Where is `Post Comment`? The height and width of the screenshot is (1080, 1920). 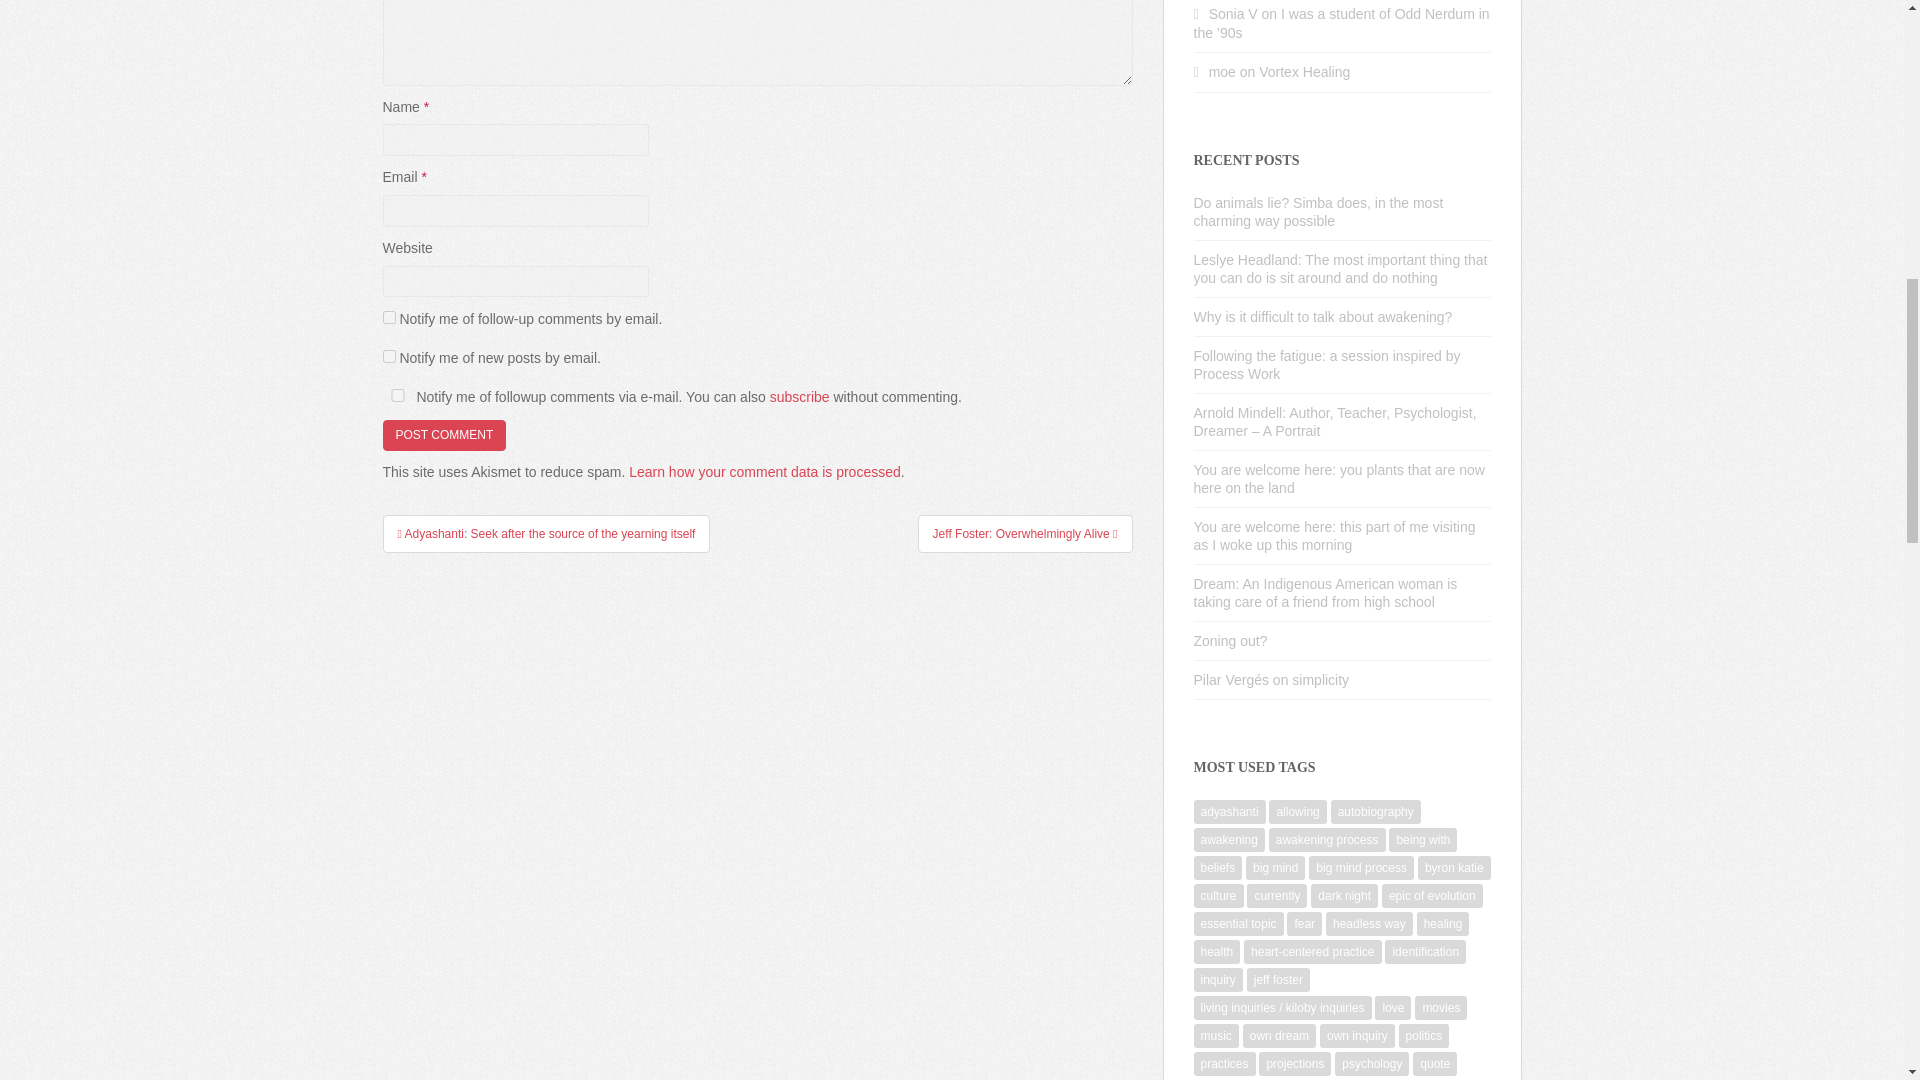
Post Comment is located at coordinates (444, 436).